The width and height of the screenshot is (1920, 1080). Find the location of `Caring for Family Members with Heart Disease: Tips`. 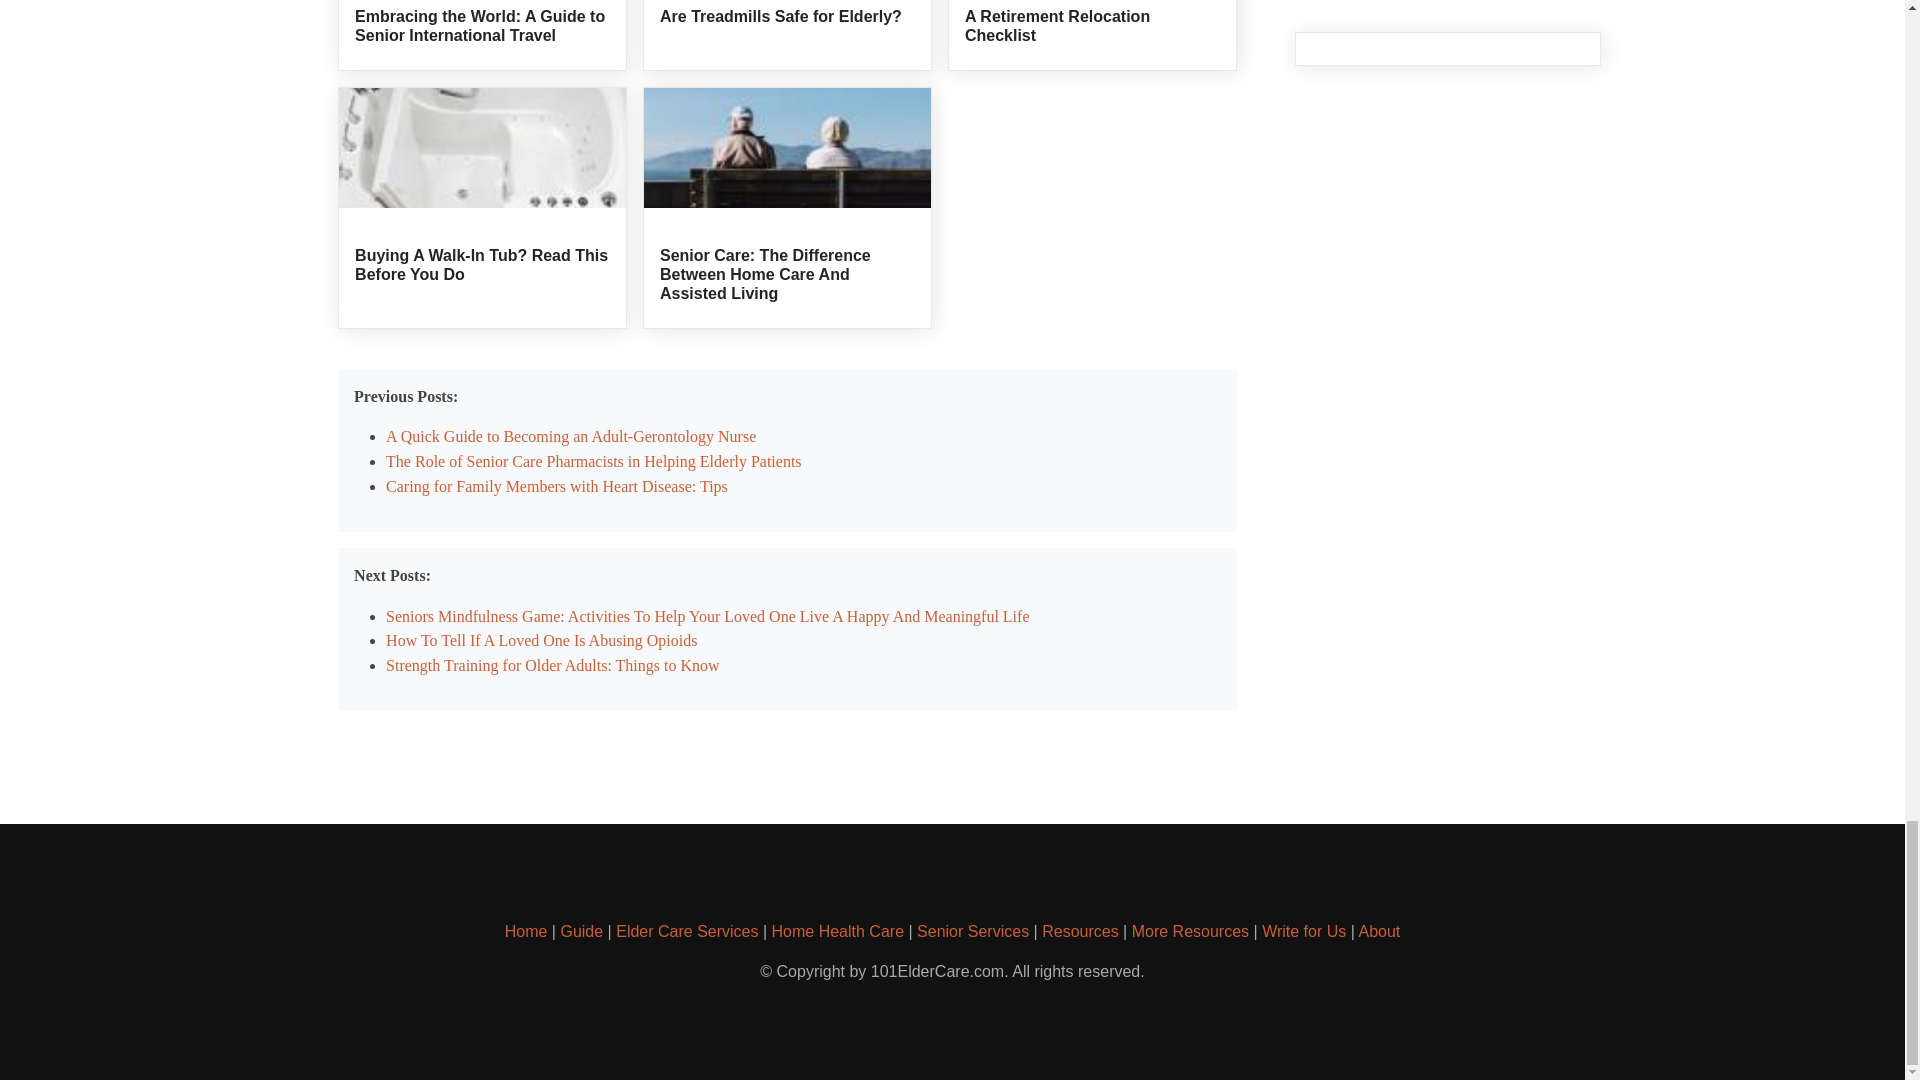

Caring for Family Members with Heart Disease: Tips is located at coordinates (556, 486).